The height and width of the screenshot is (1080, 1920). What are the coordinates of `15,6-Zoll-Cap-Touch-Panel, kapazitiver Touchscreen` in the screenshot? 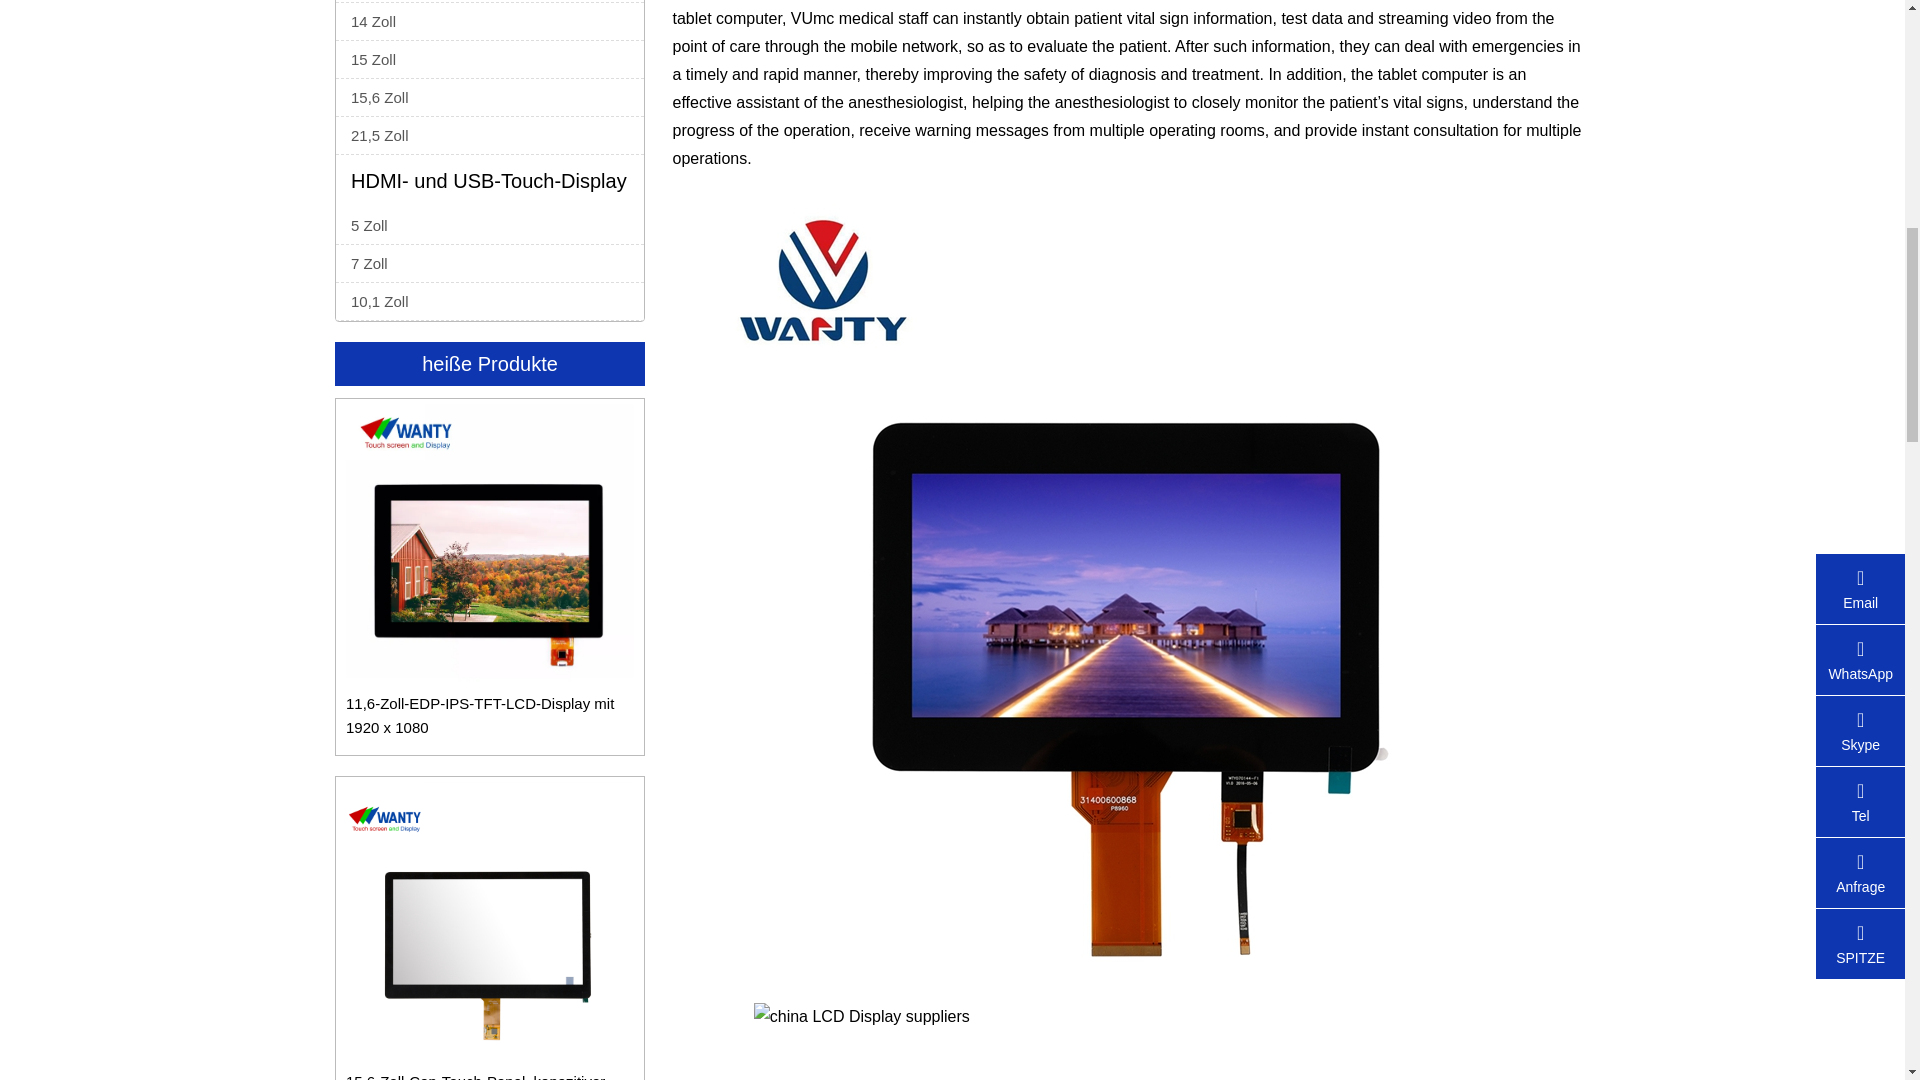 It's located at (489, 930).